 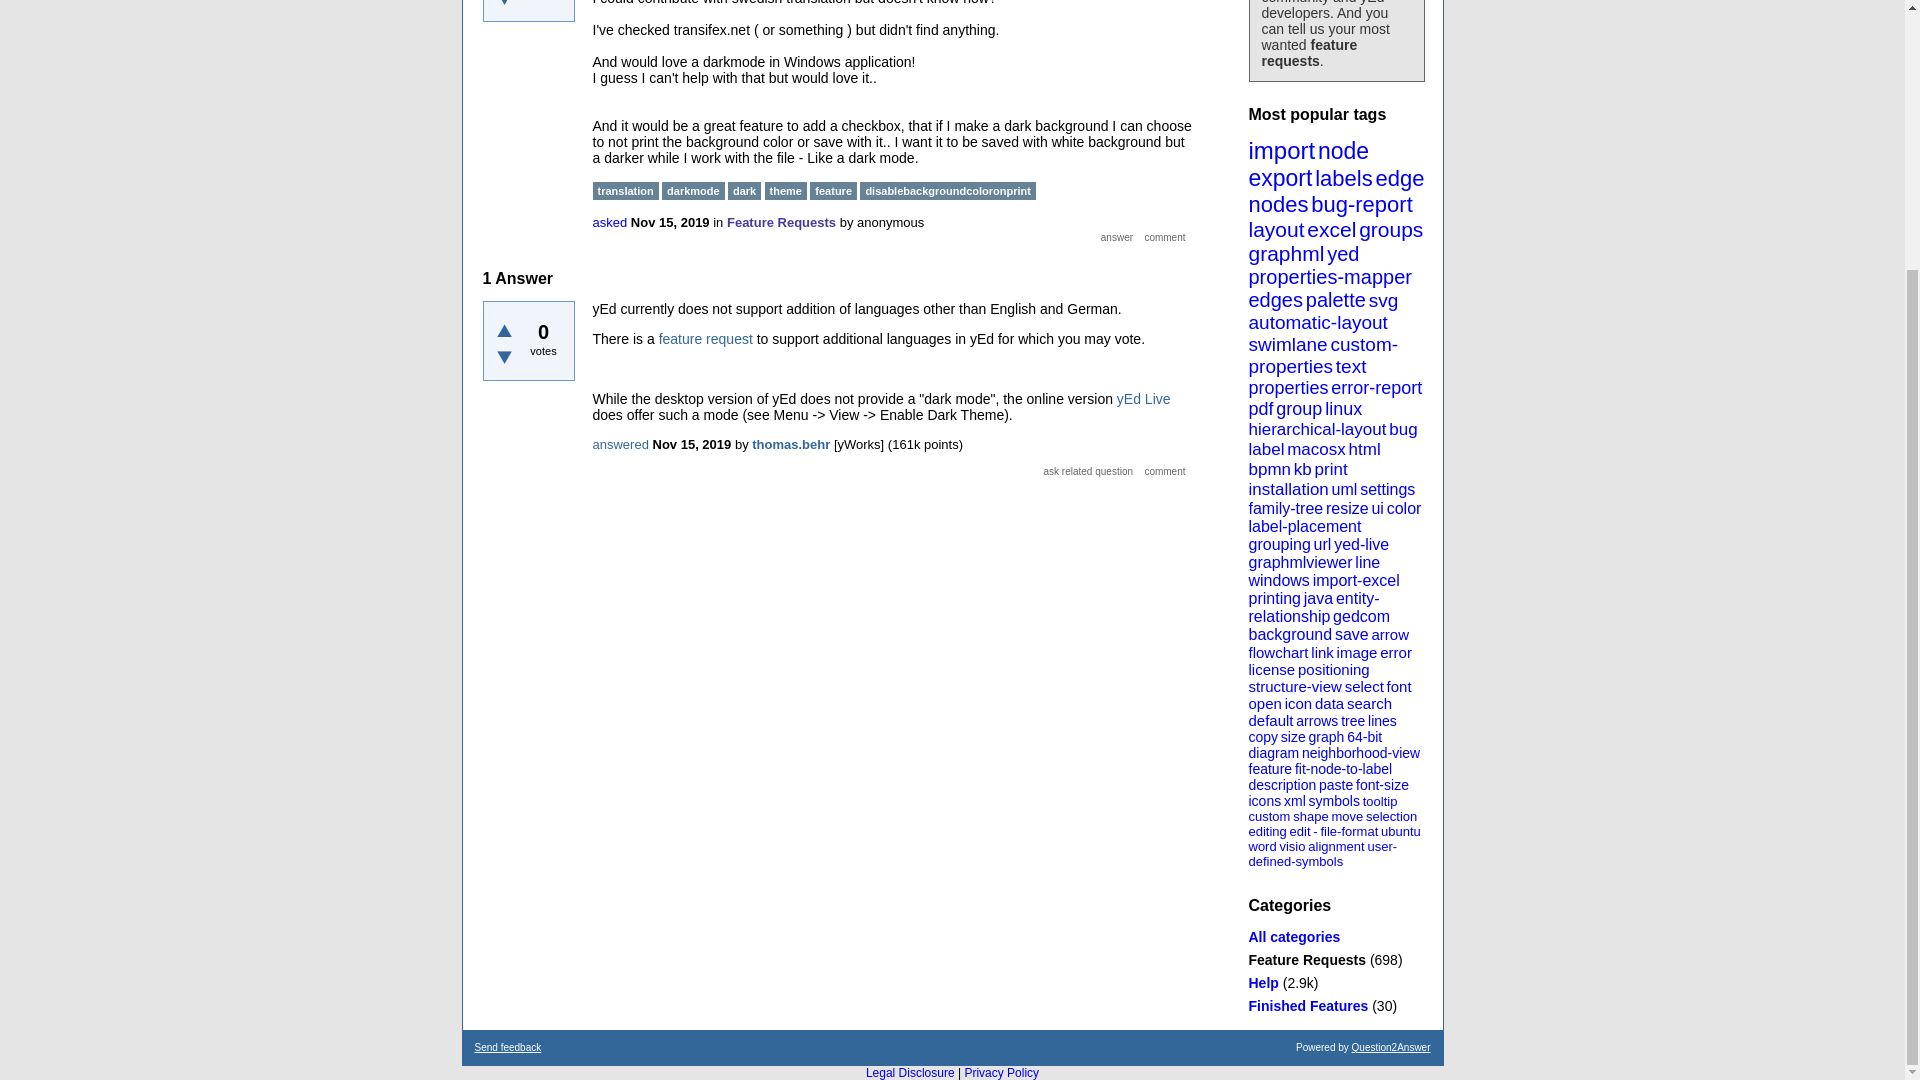 I want to click on properties-mapper, so click(x=1330, y=276).